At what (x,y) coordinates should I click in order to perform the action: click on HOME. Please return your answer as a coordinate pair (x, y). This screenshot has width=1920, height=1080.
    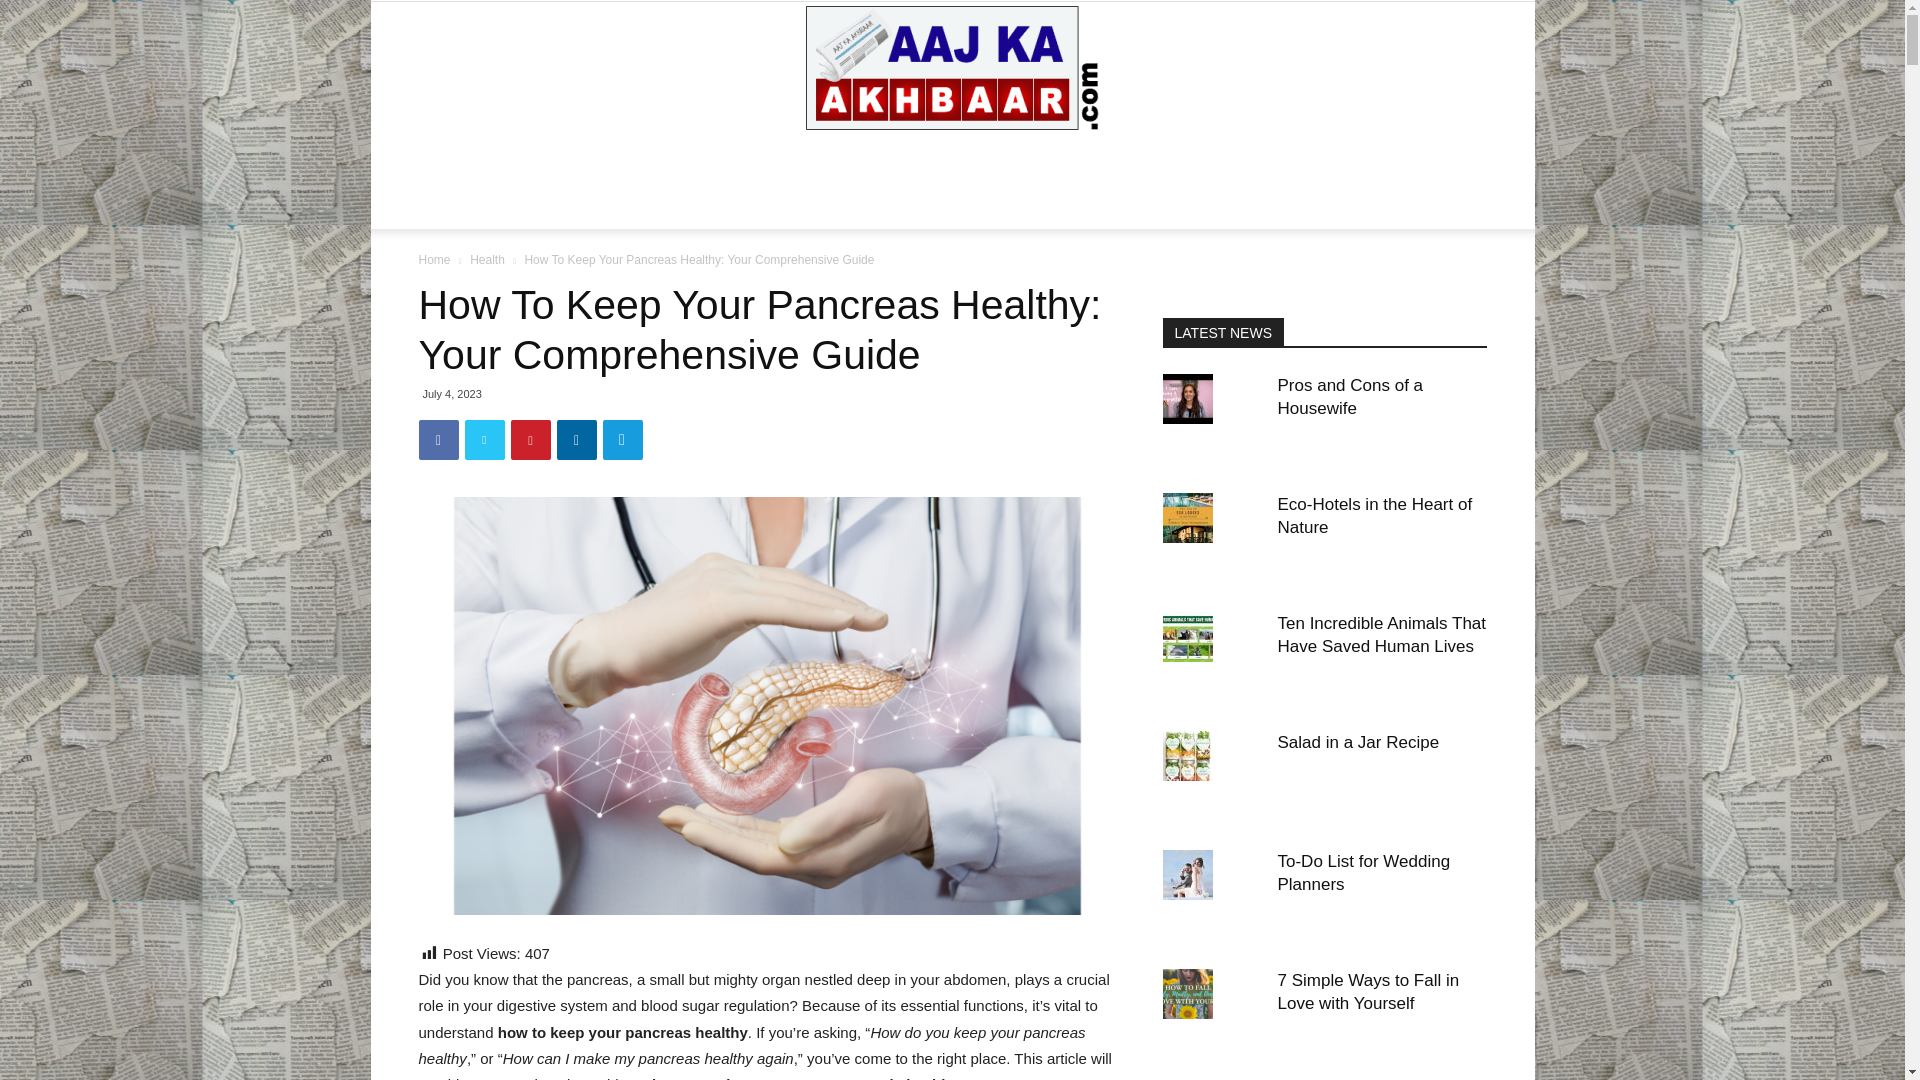
    Looking at the image, I should click on (498, 156).